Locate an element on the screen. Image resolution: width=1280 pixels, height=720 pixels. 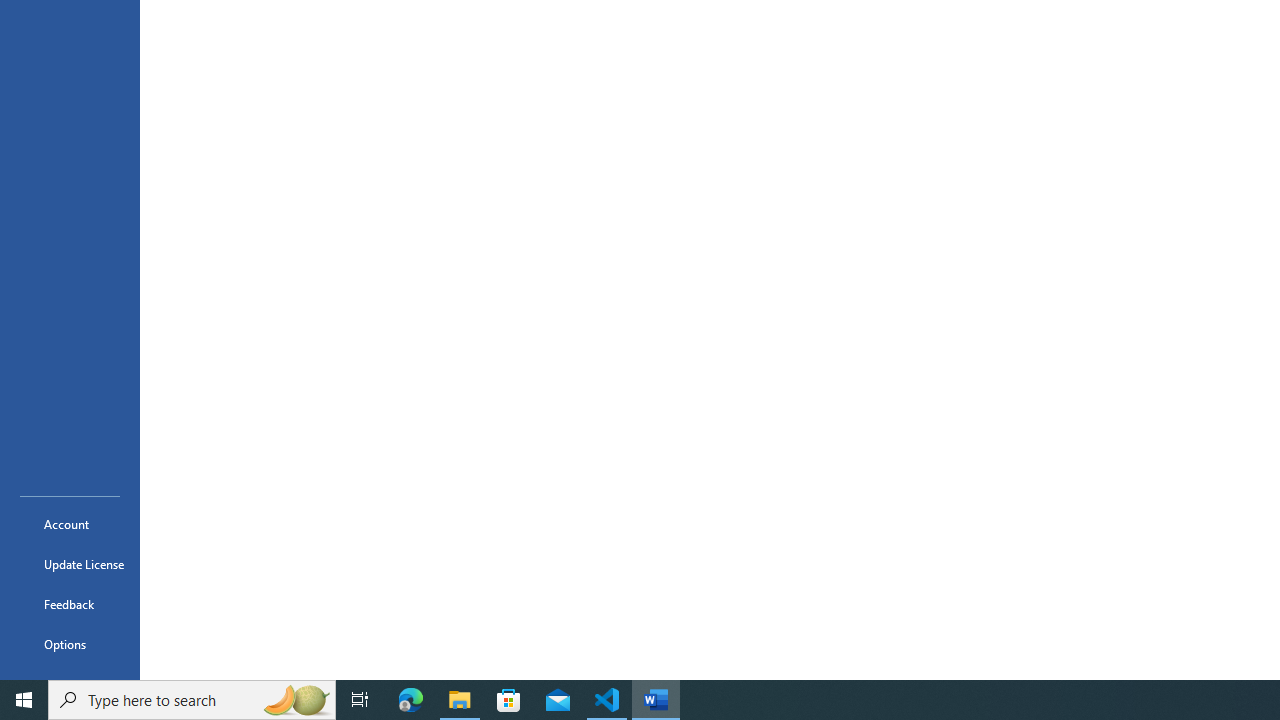
Feedback is located at coordinates (70, 604).